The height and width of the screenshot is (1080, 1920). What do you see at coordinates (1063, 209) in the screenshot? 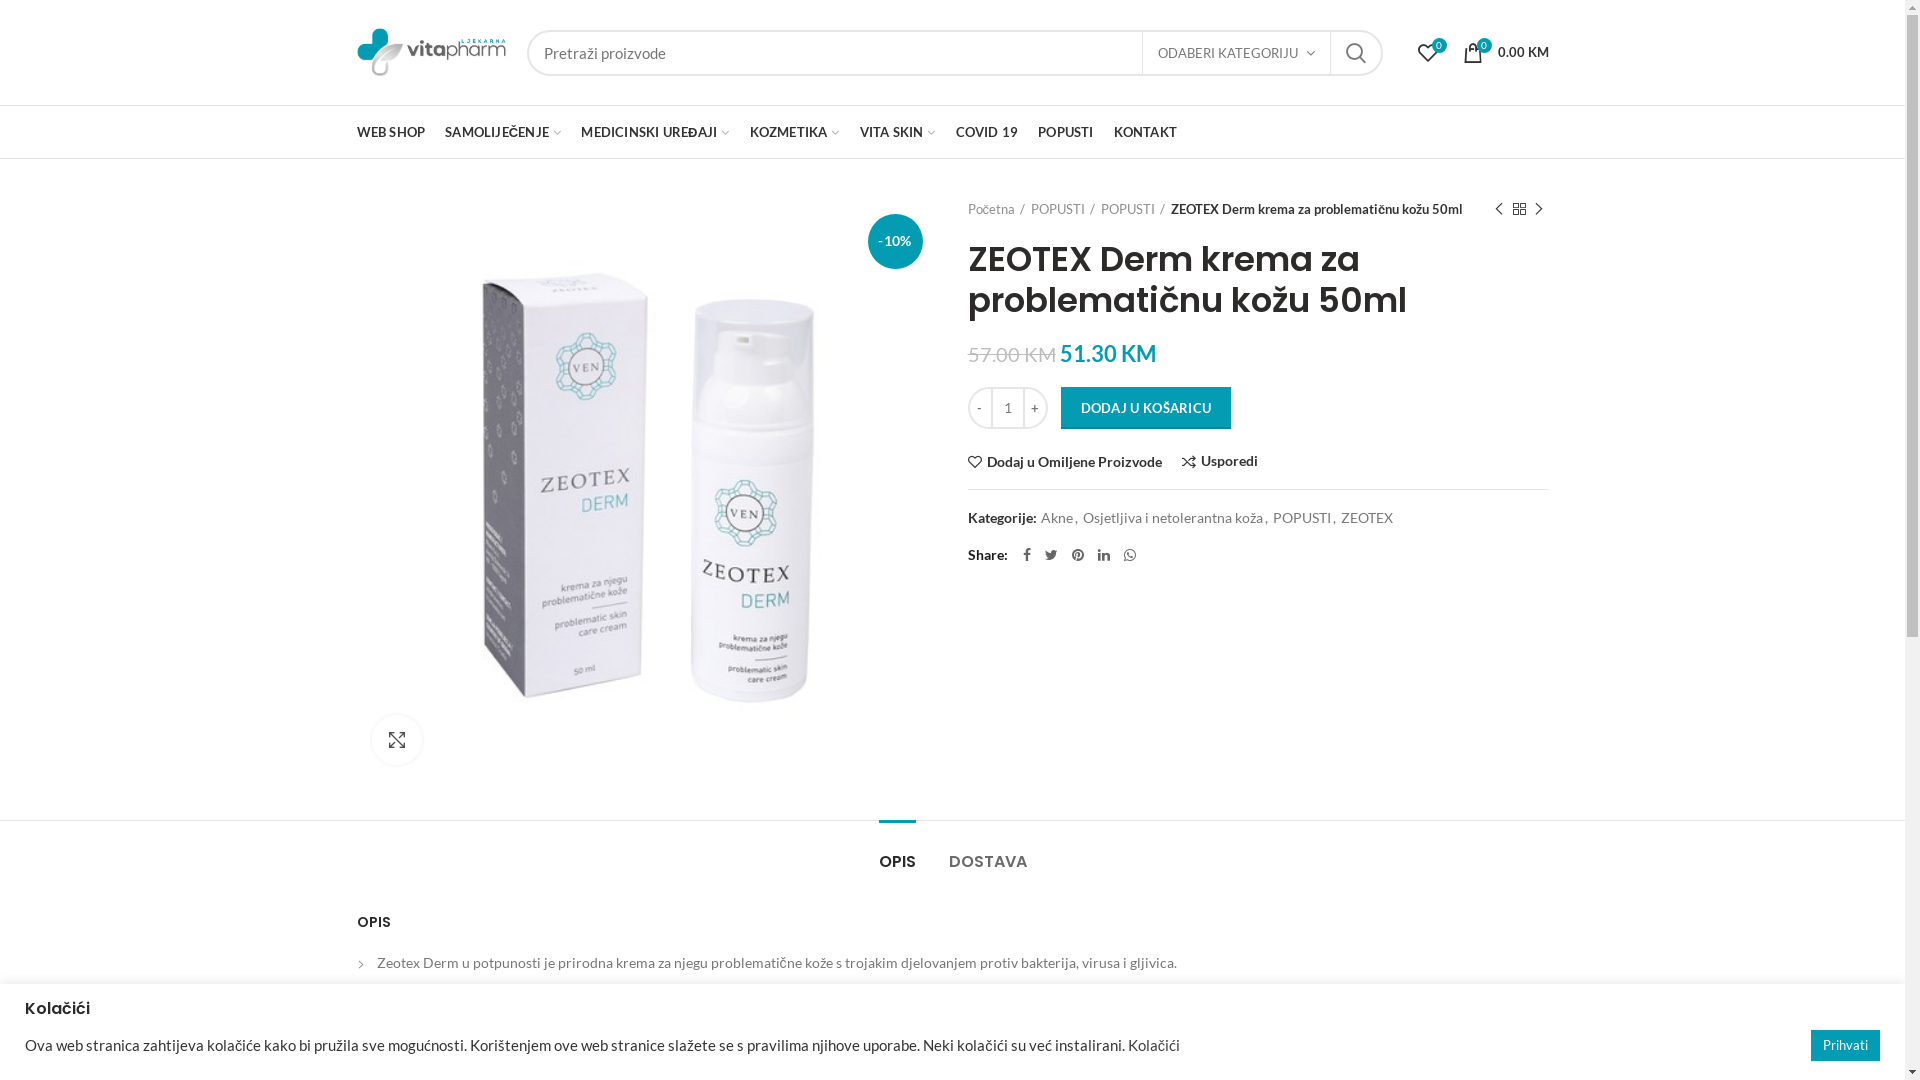
I see `POPUSTI` at bounding box center [1063, 209].